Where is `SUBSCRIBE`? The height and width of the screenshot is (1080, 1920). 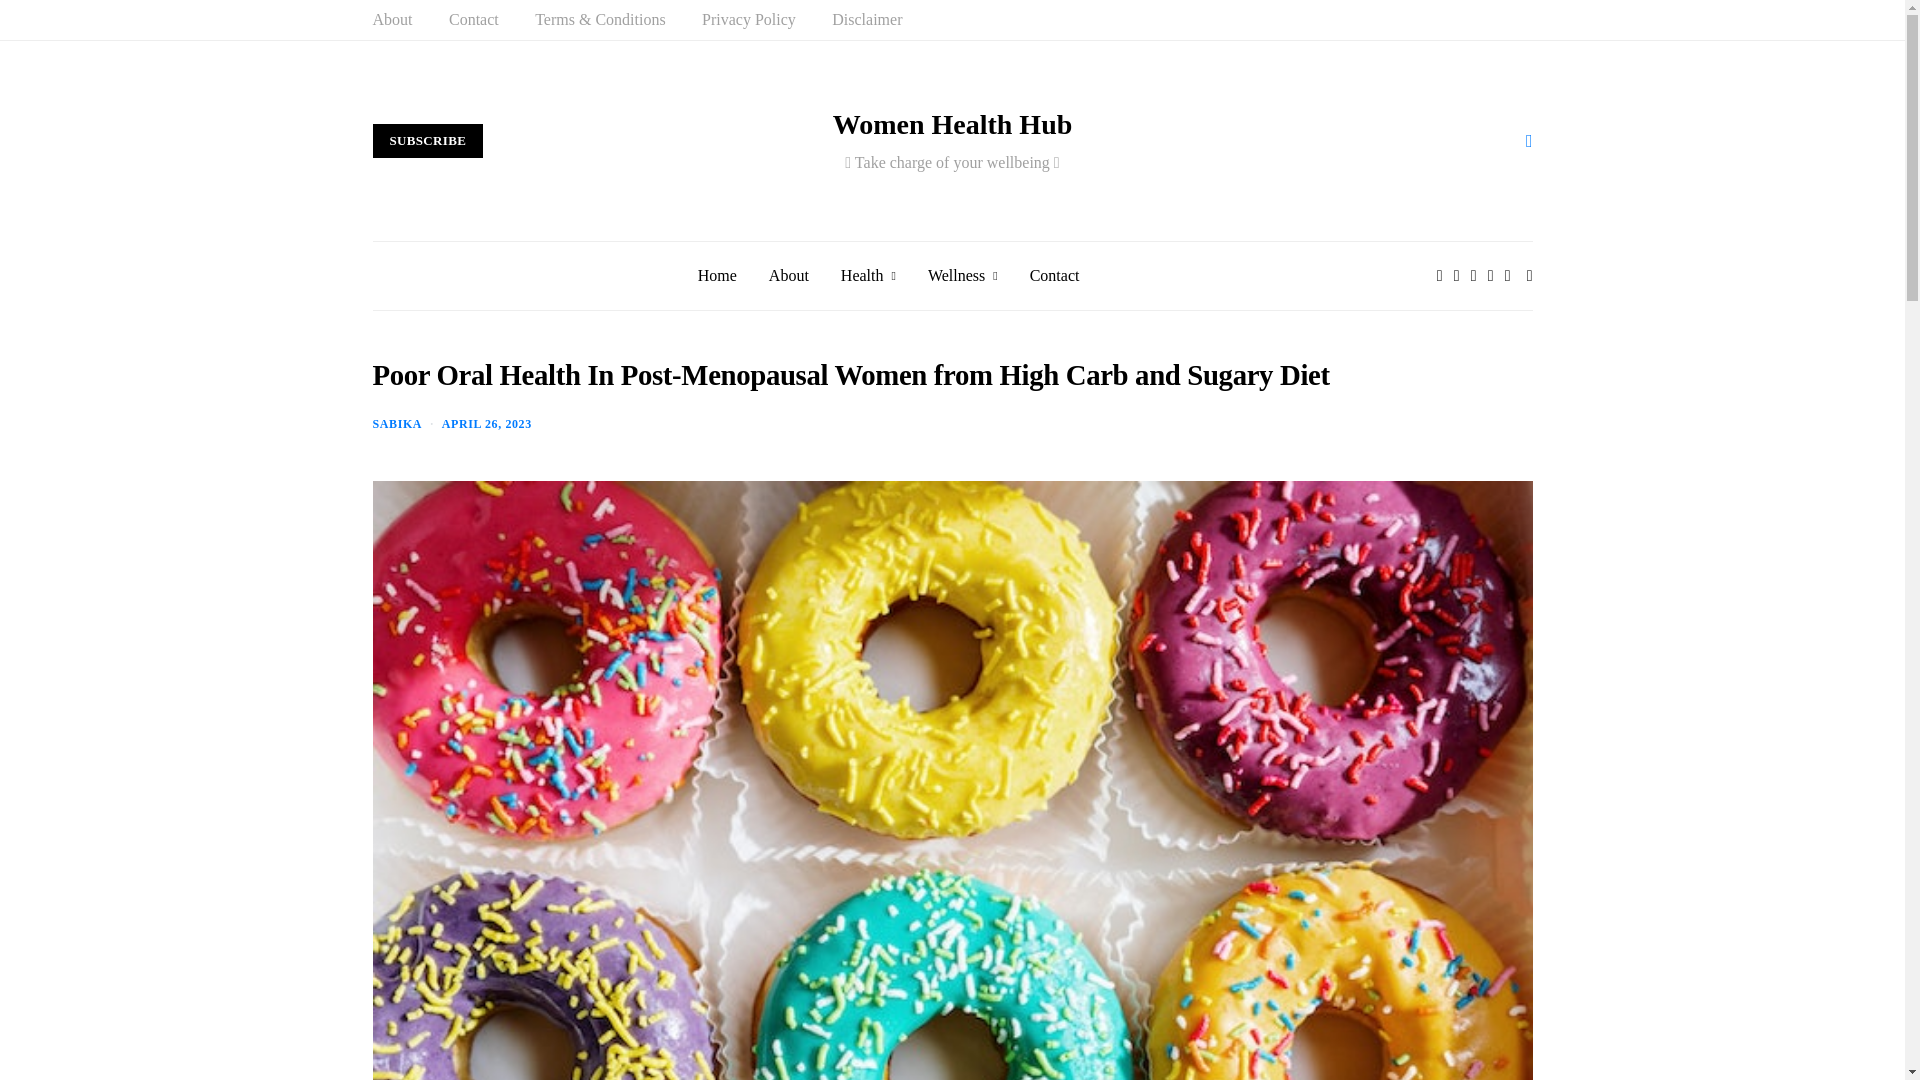 SUBSCRIBE is located at coordinates (428, 140).